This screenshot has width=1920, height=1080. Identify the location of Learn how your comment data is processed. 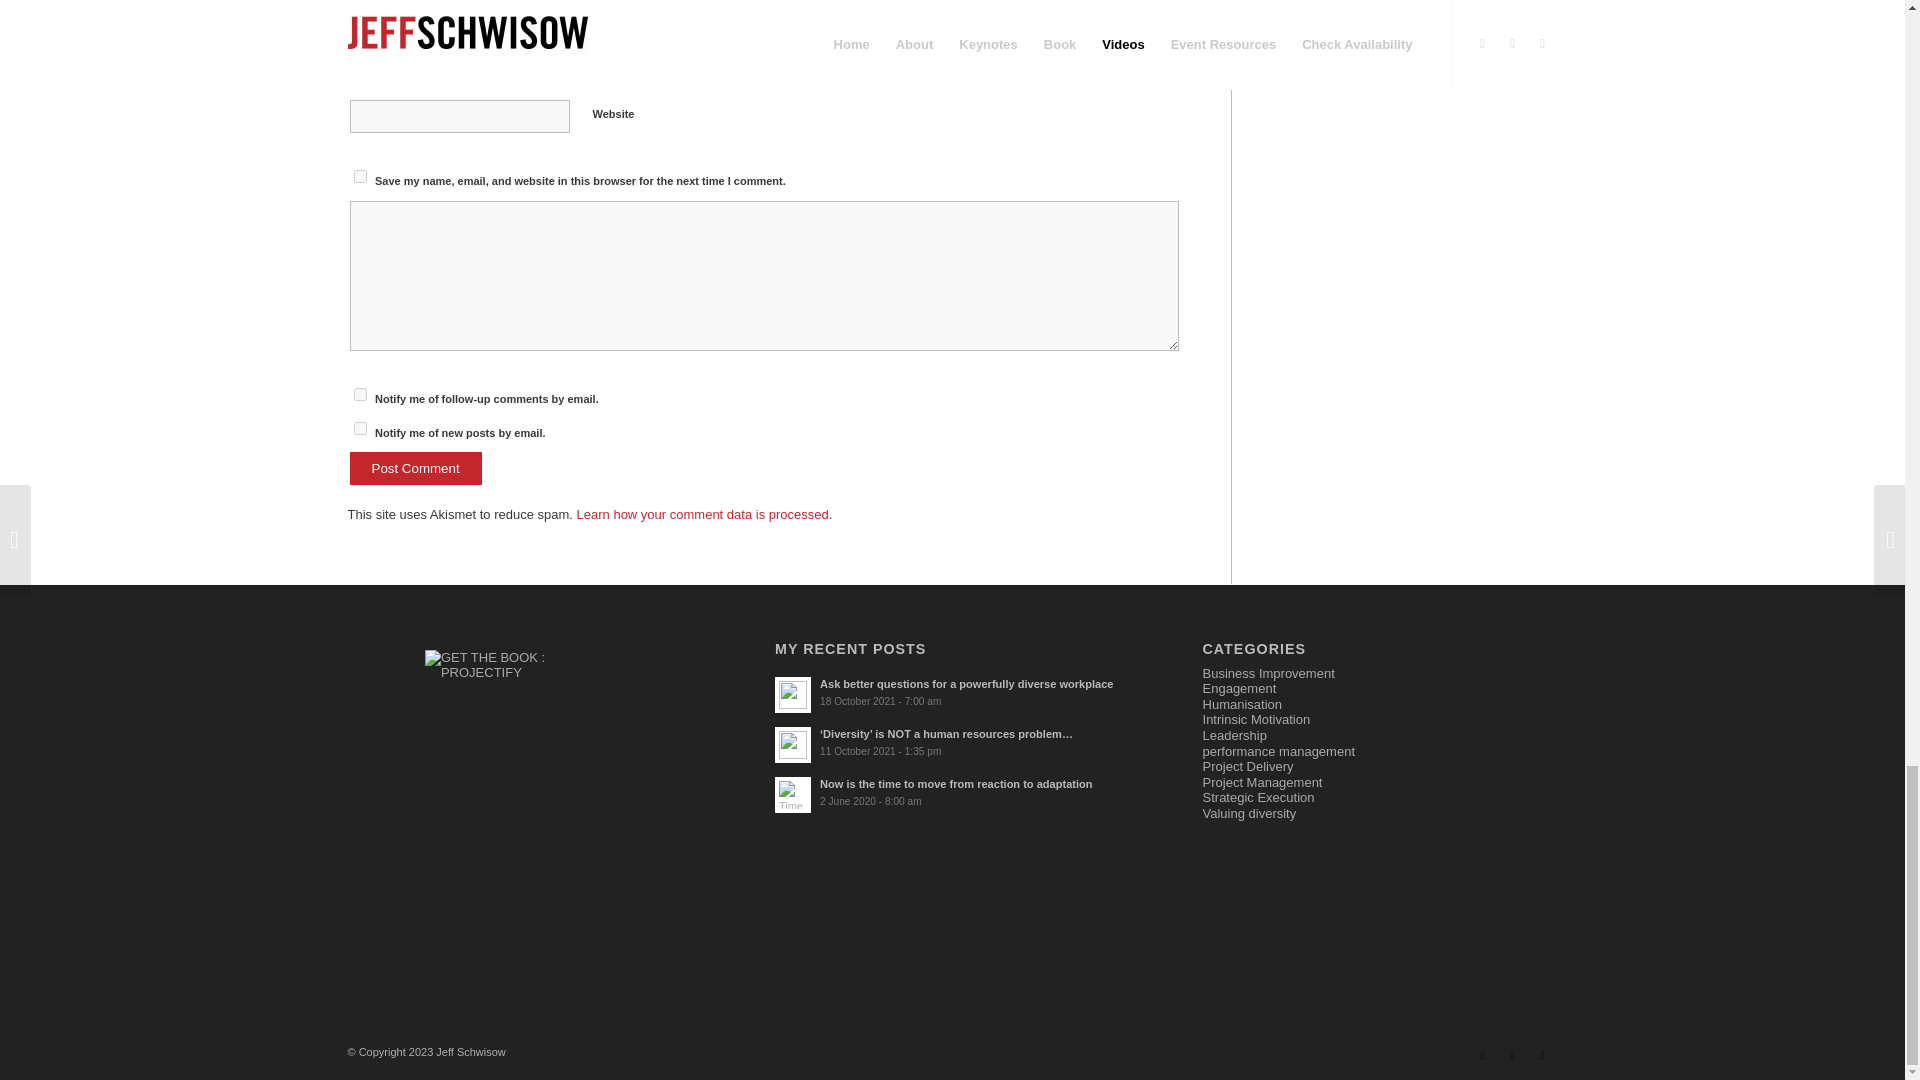
(703, 514).